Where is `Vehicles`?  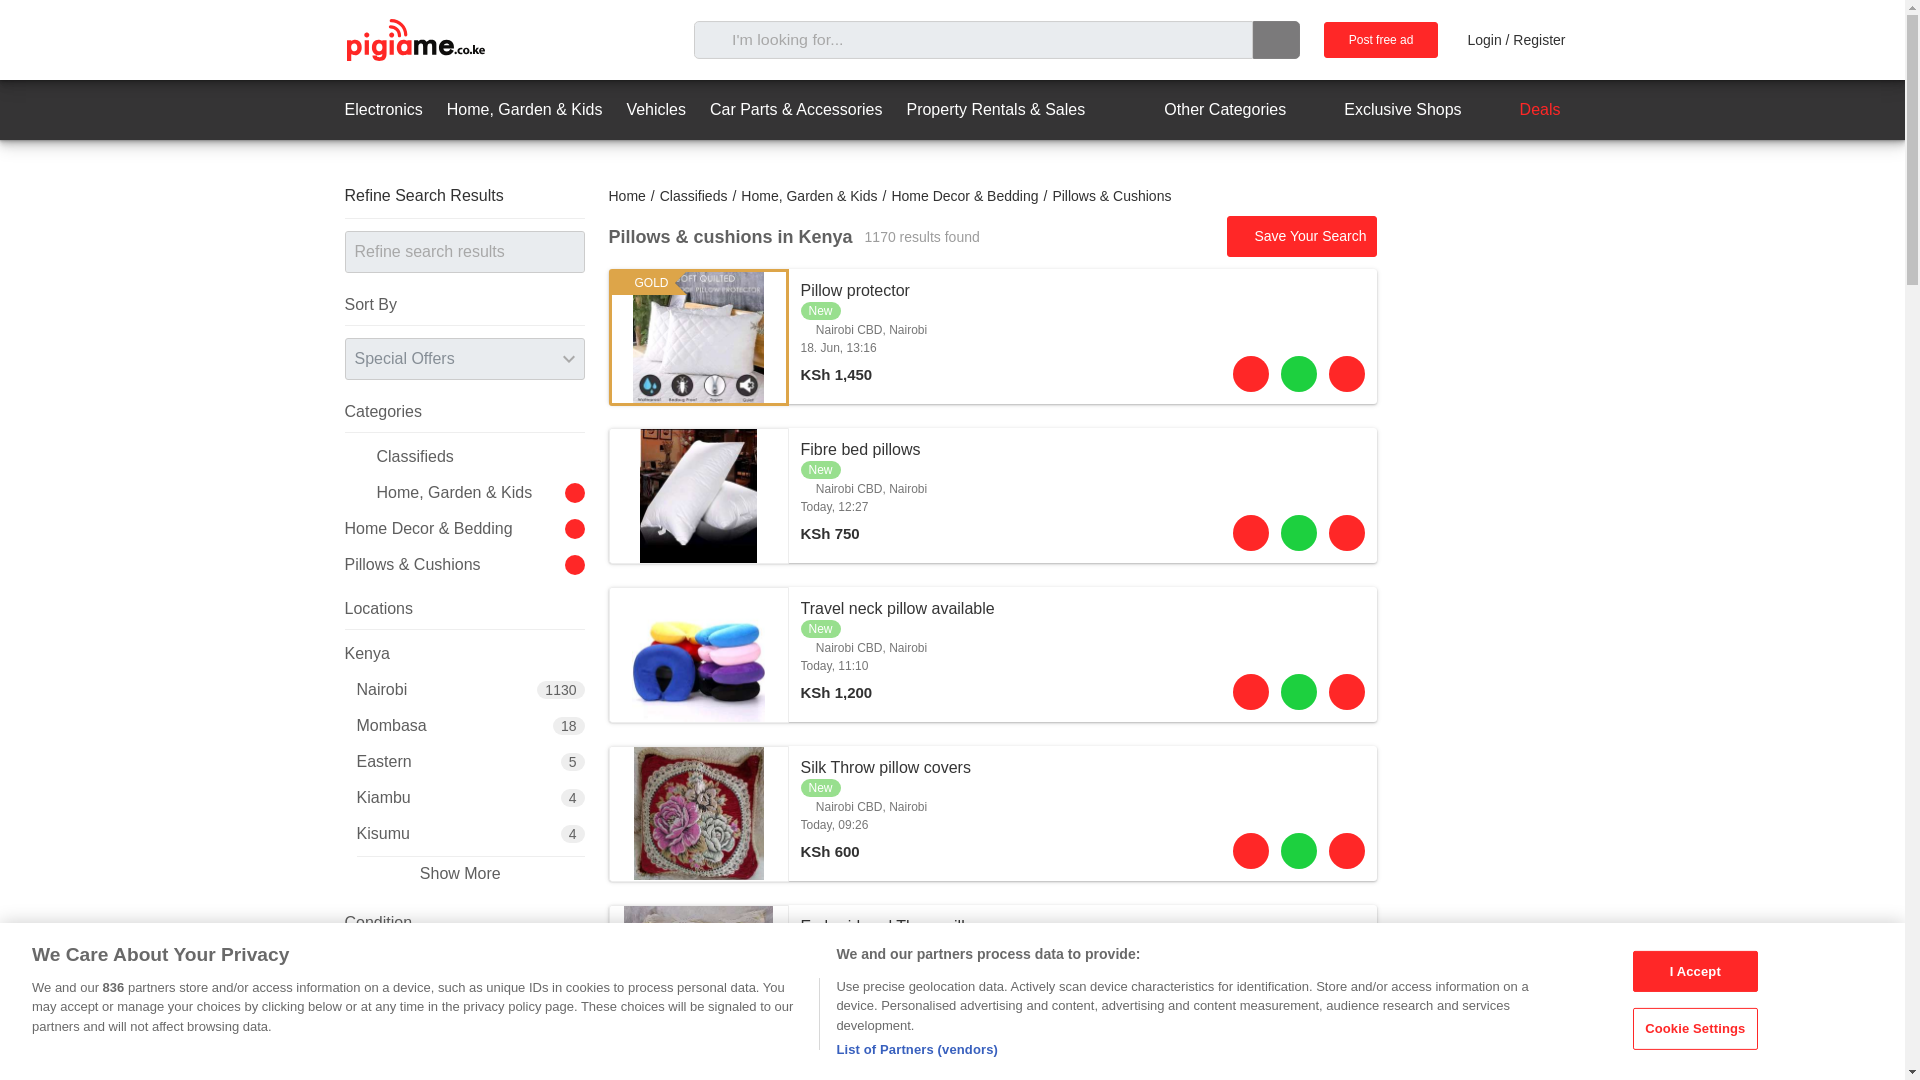
Vehicles is located at coordinates (656, 110).